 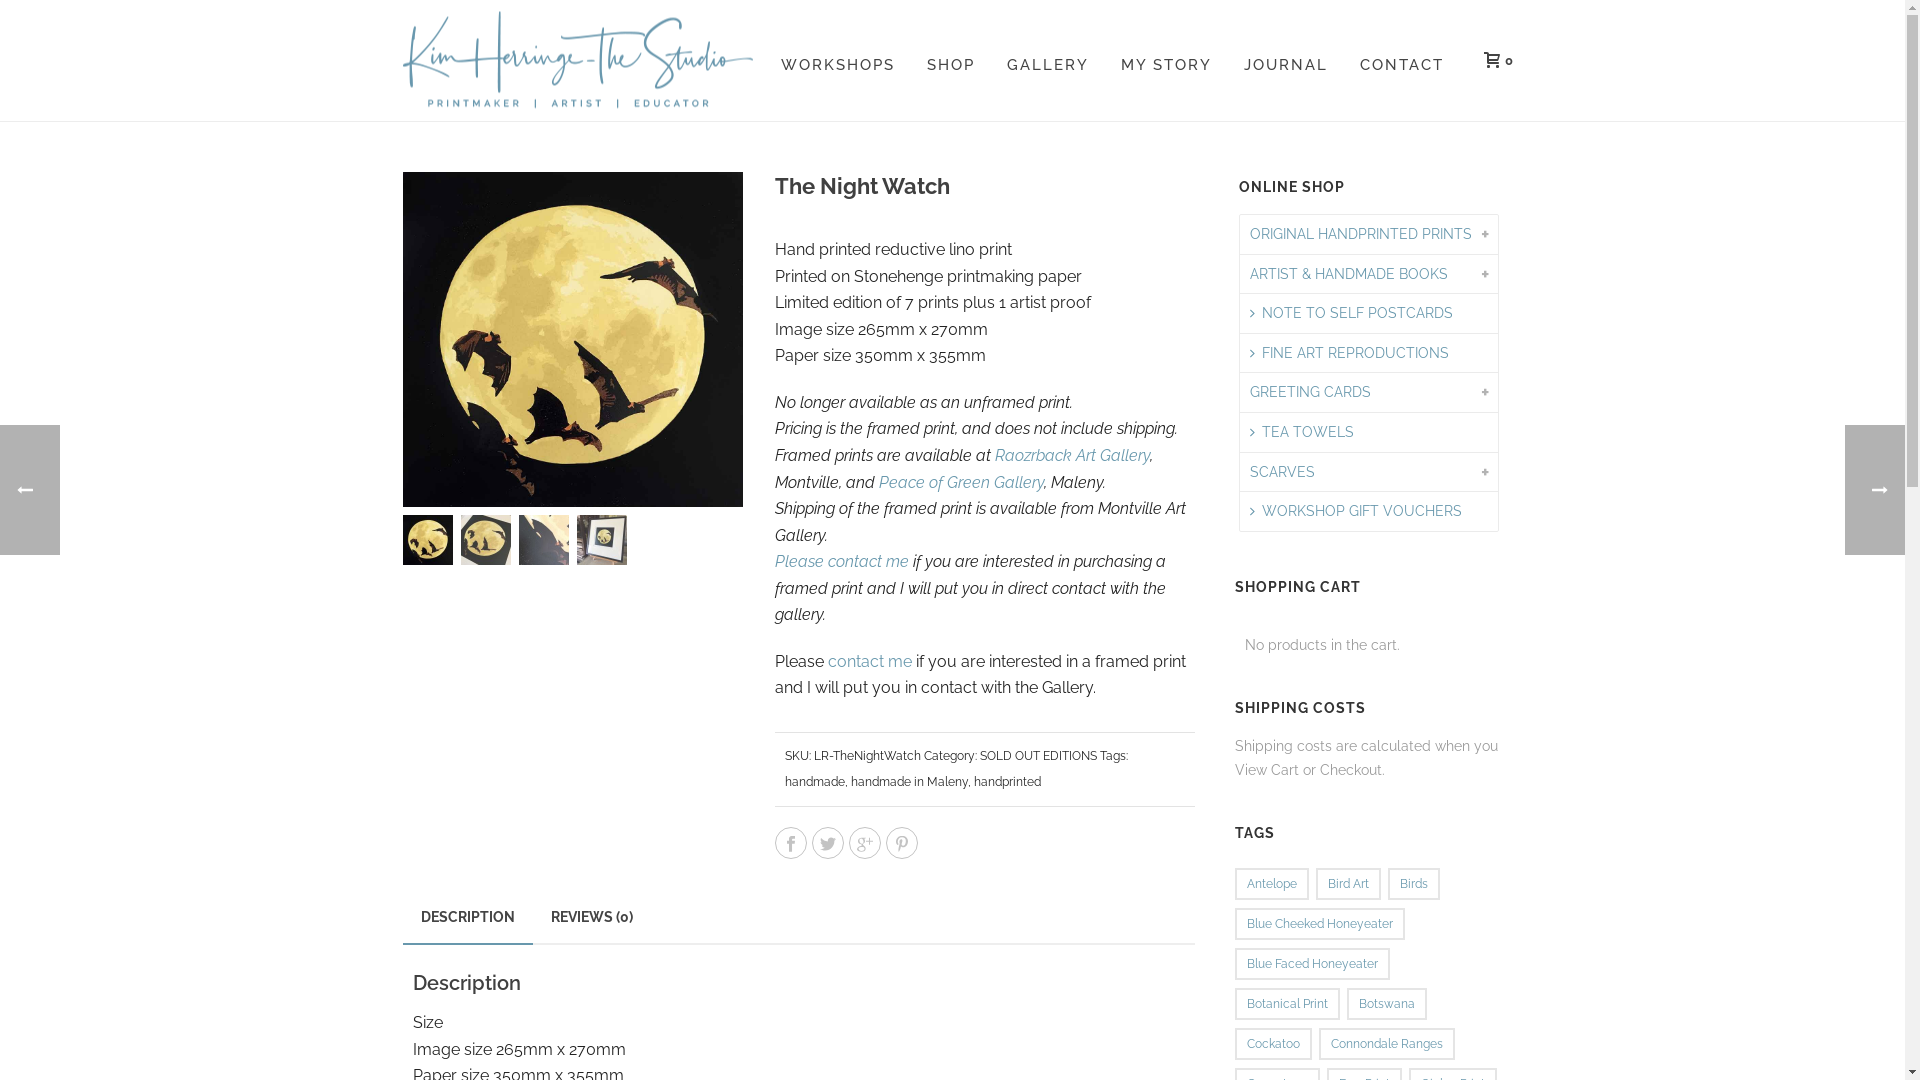 What do you see at coordinates (1274, 1044) in the screenshot?
I see `Cockatoo` at bounding box center [1274, 1044].